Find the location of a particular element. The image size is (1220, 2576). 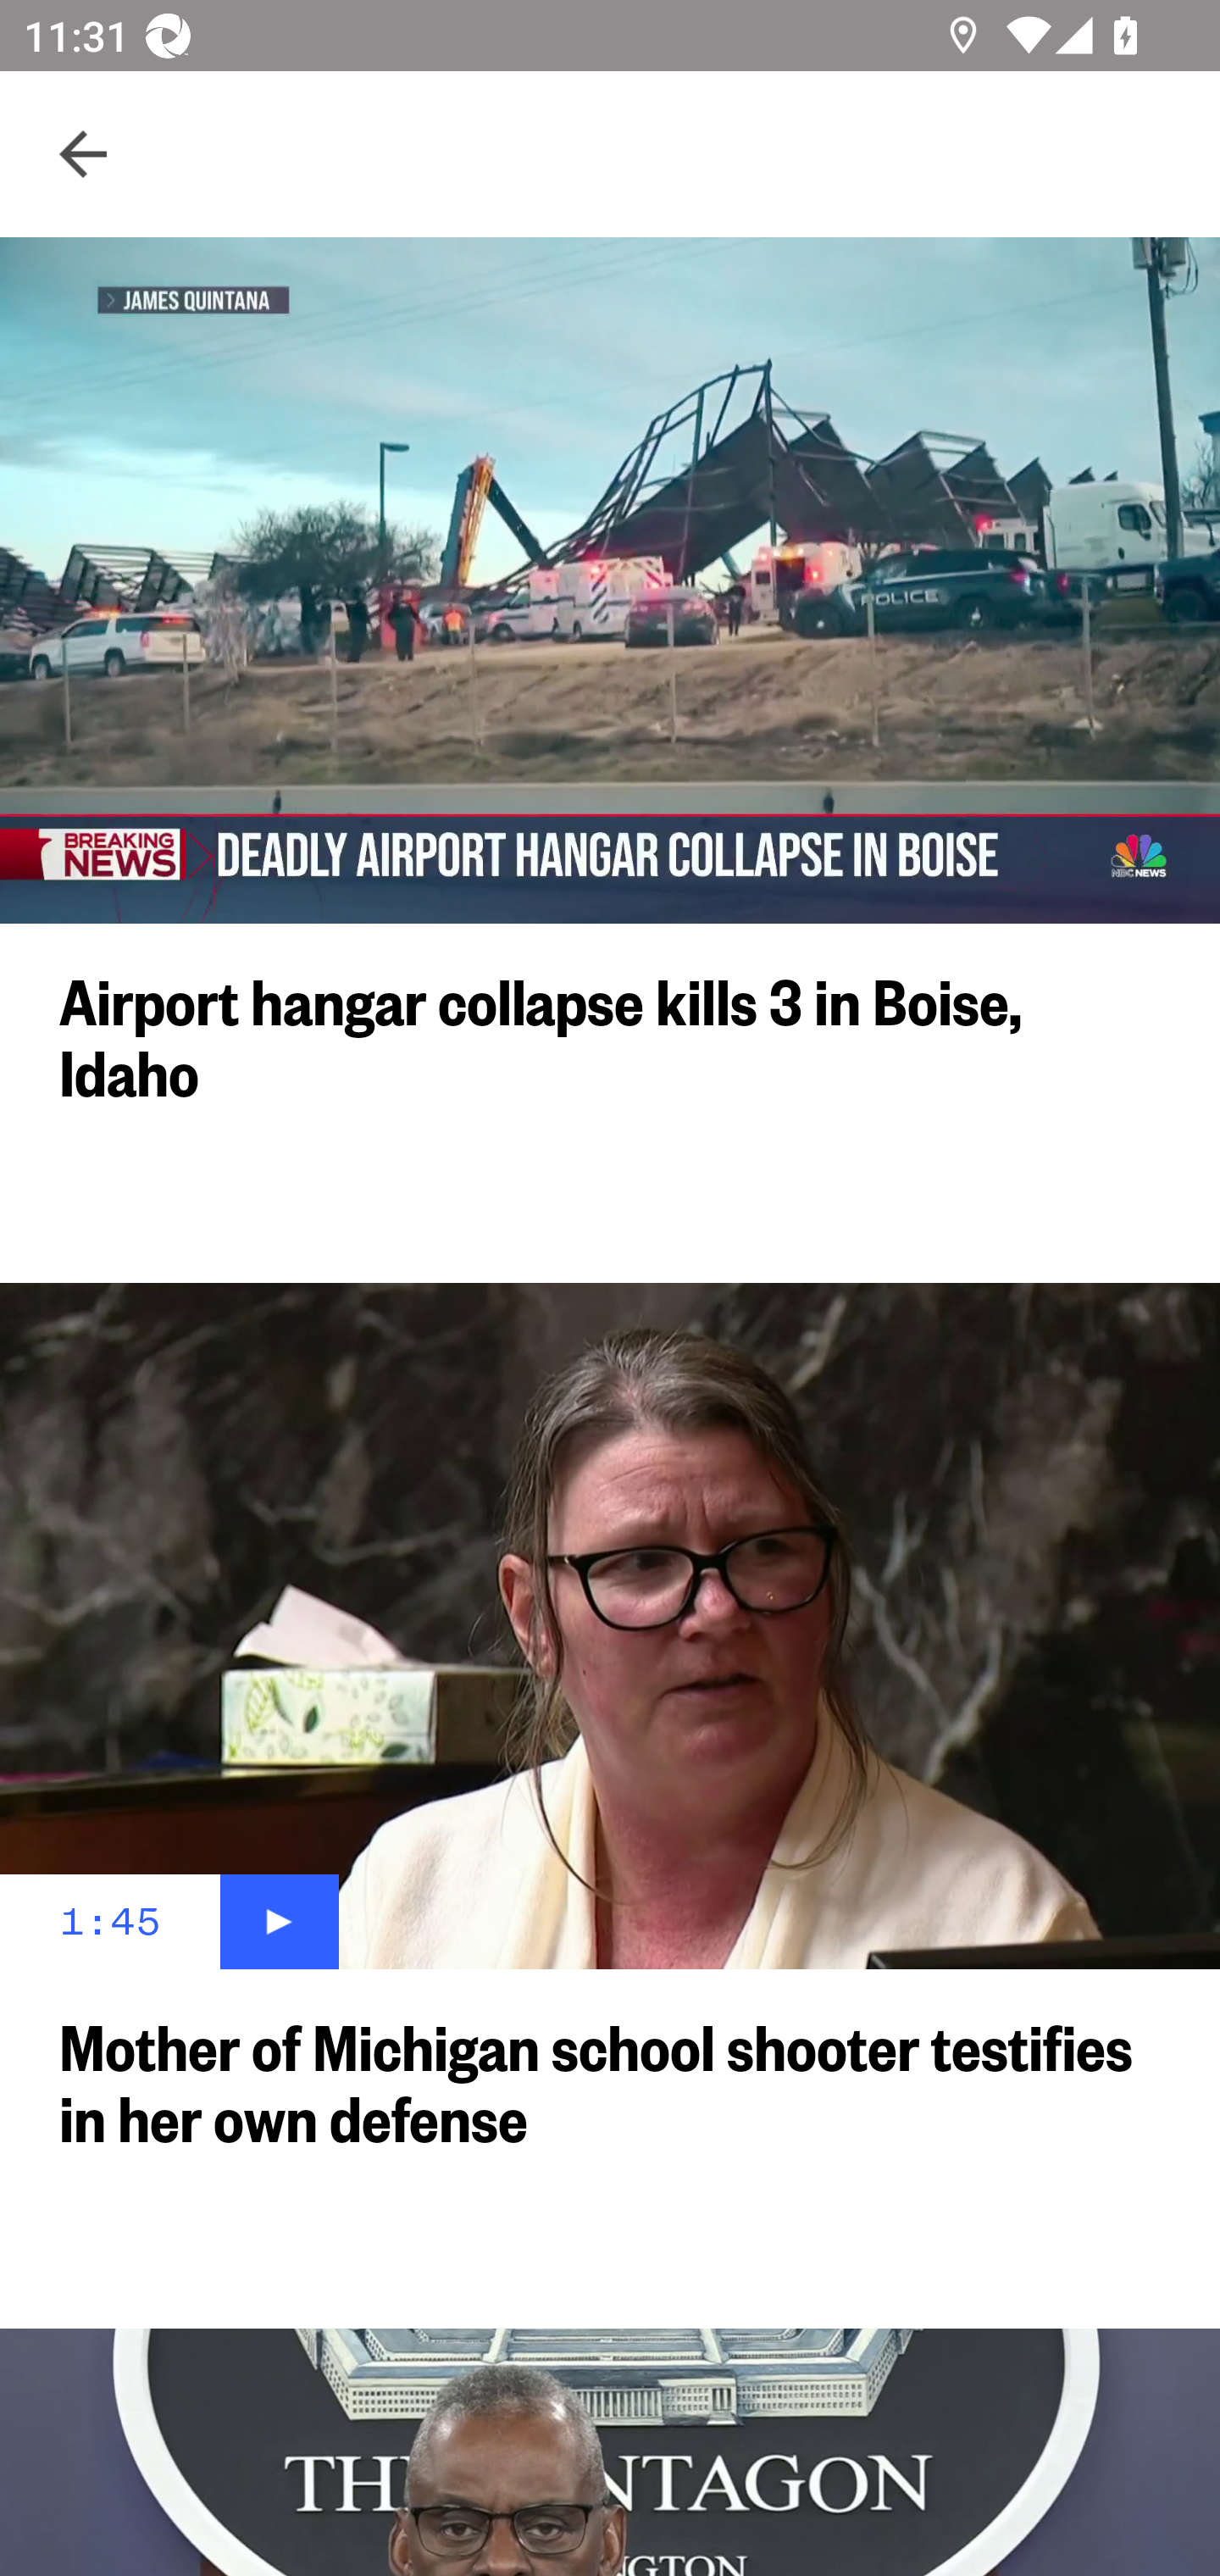

Navigate up is located at coordinates (83, 154).